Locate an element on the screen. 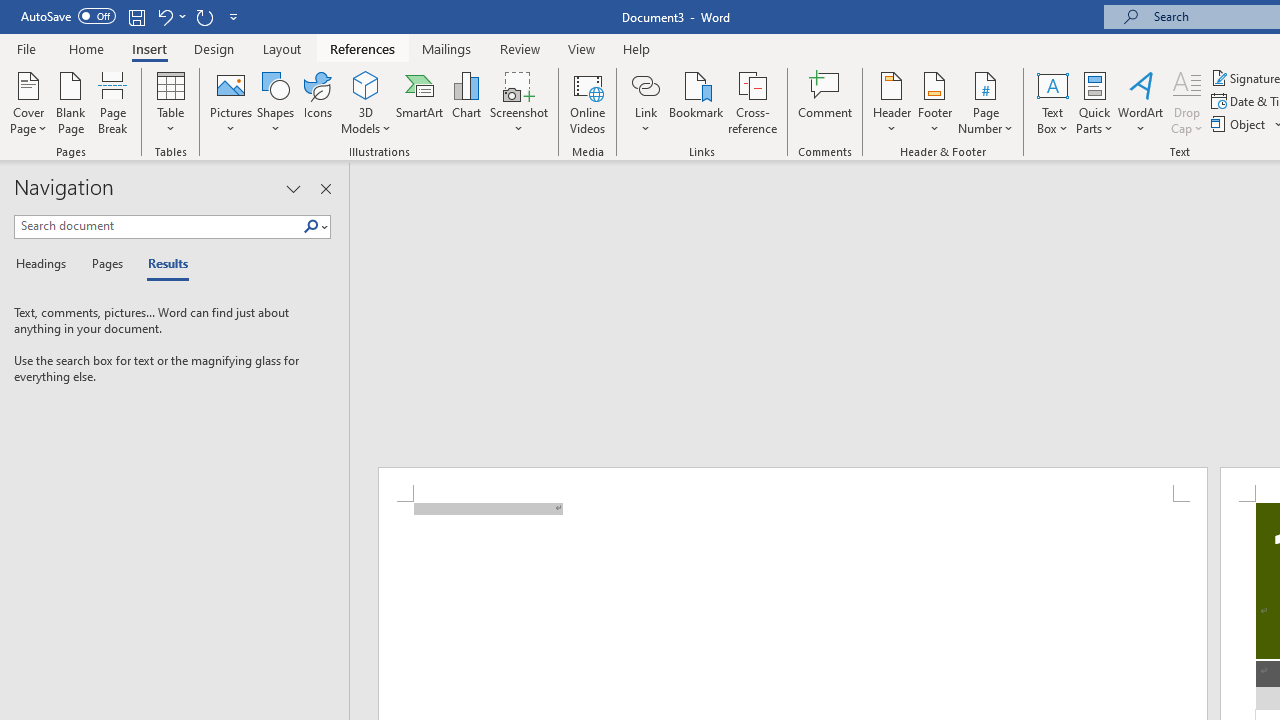  Screenshot is located at coordinates (518, 102).